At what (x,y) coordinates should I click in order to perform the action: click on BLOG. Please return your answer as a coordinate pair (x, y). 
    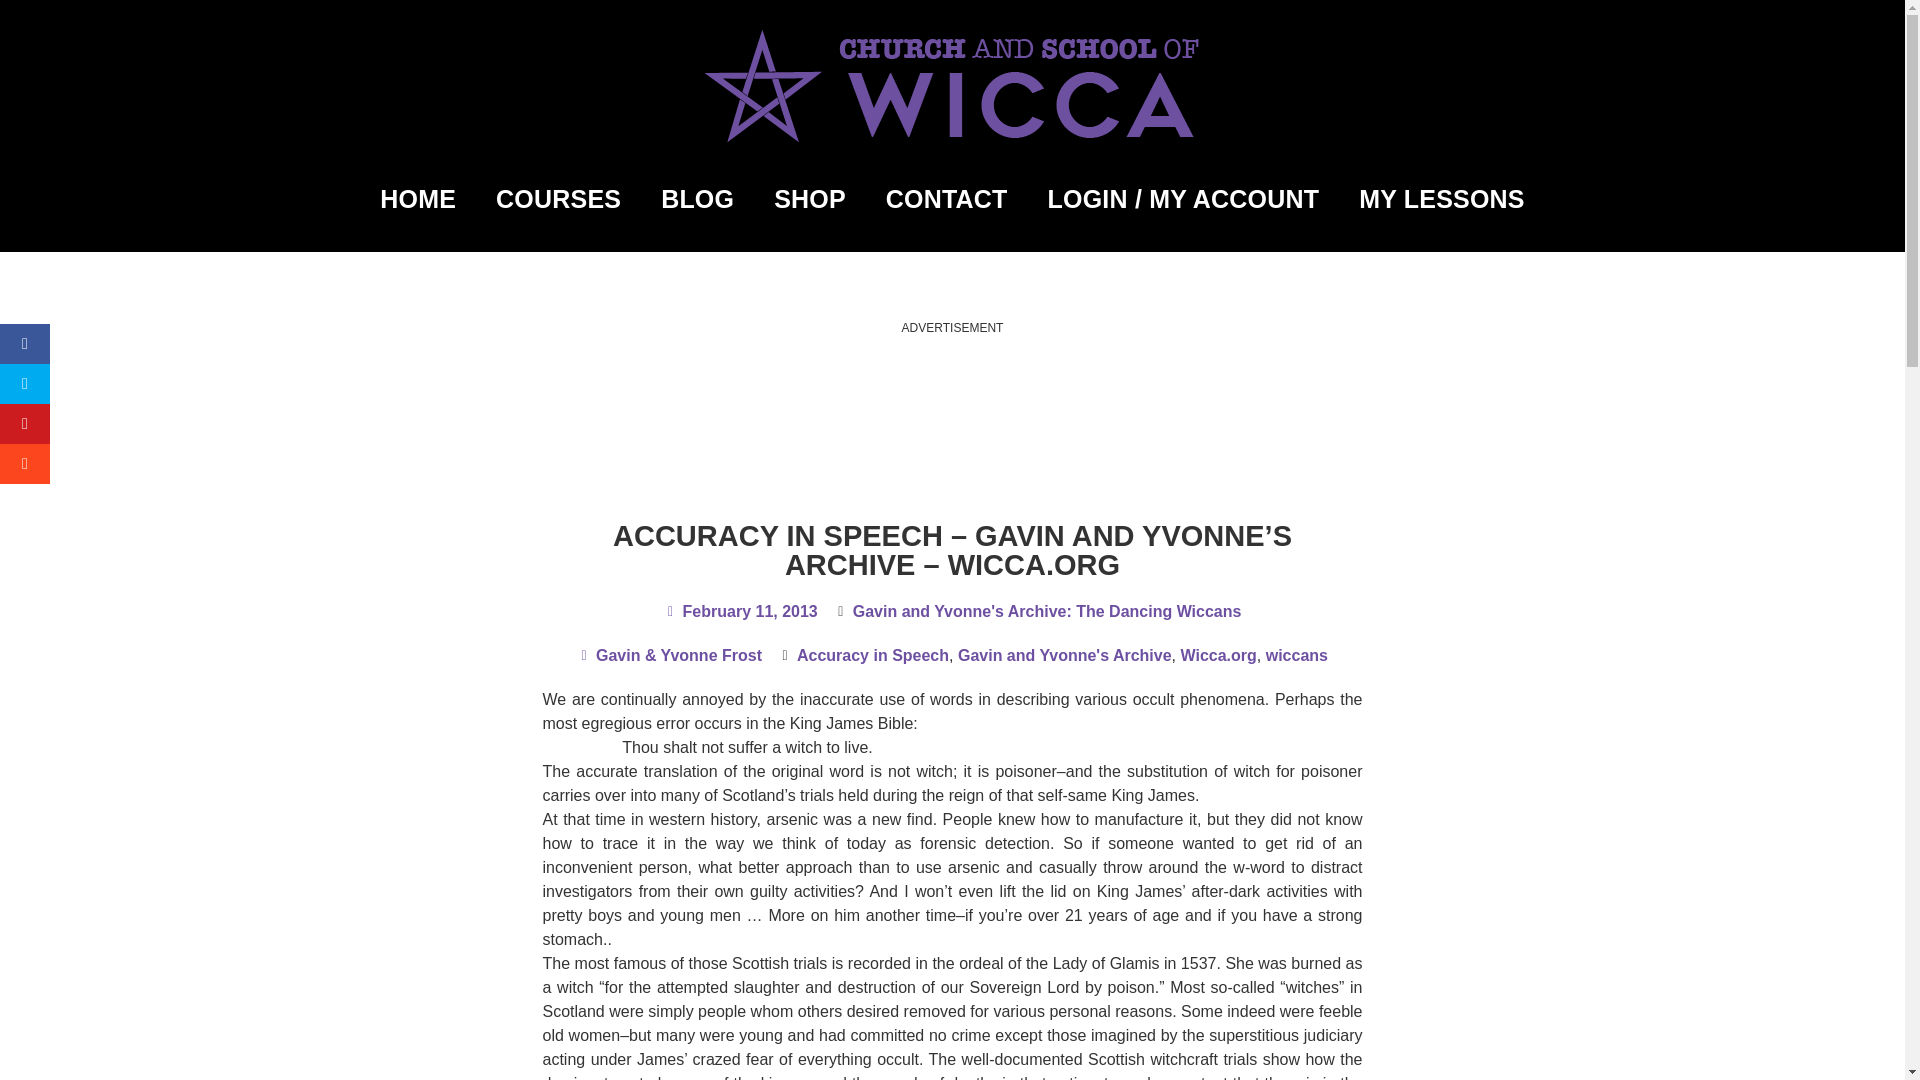
    Looking at the image, I should click on (698, 199).